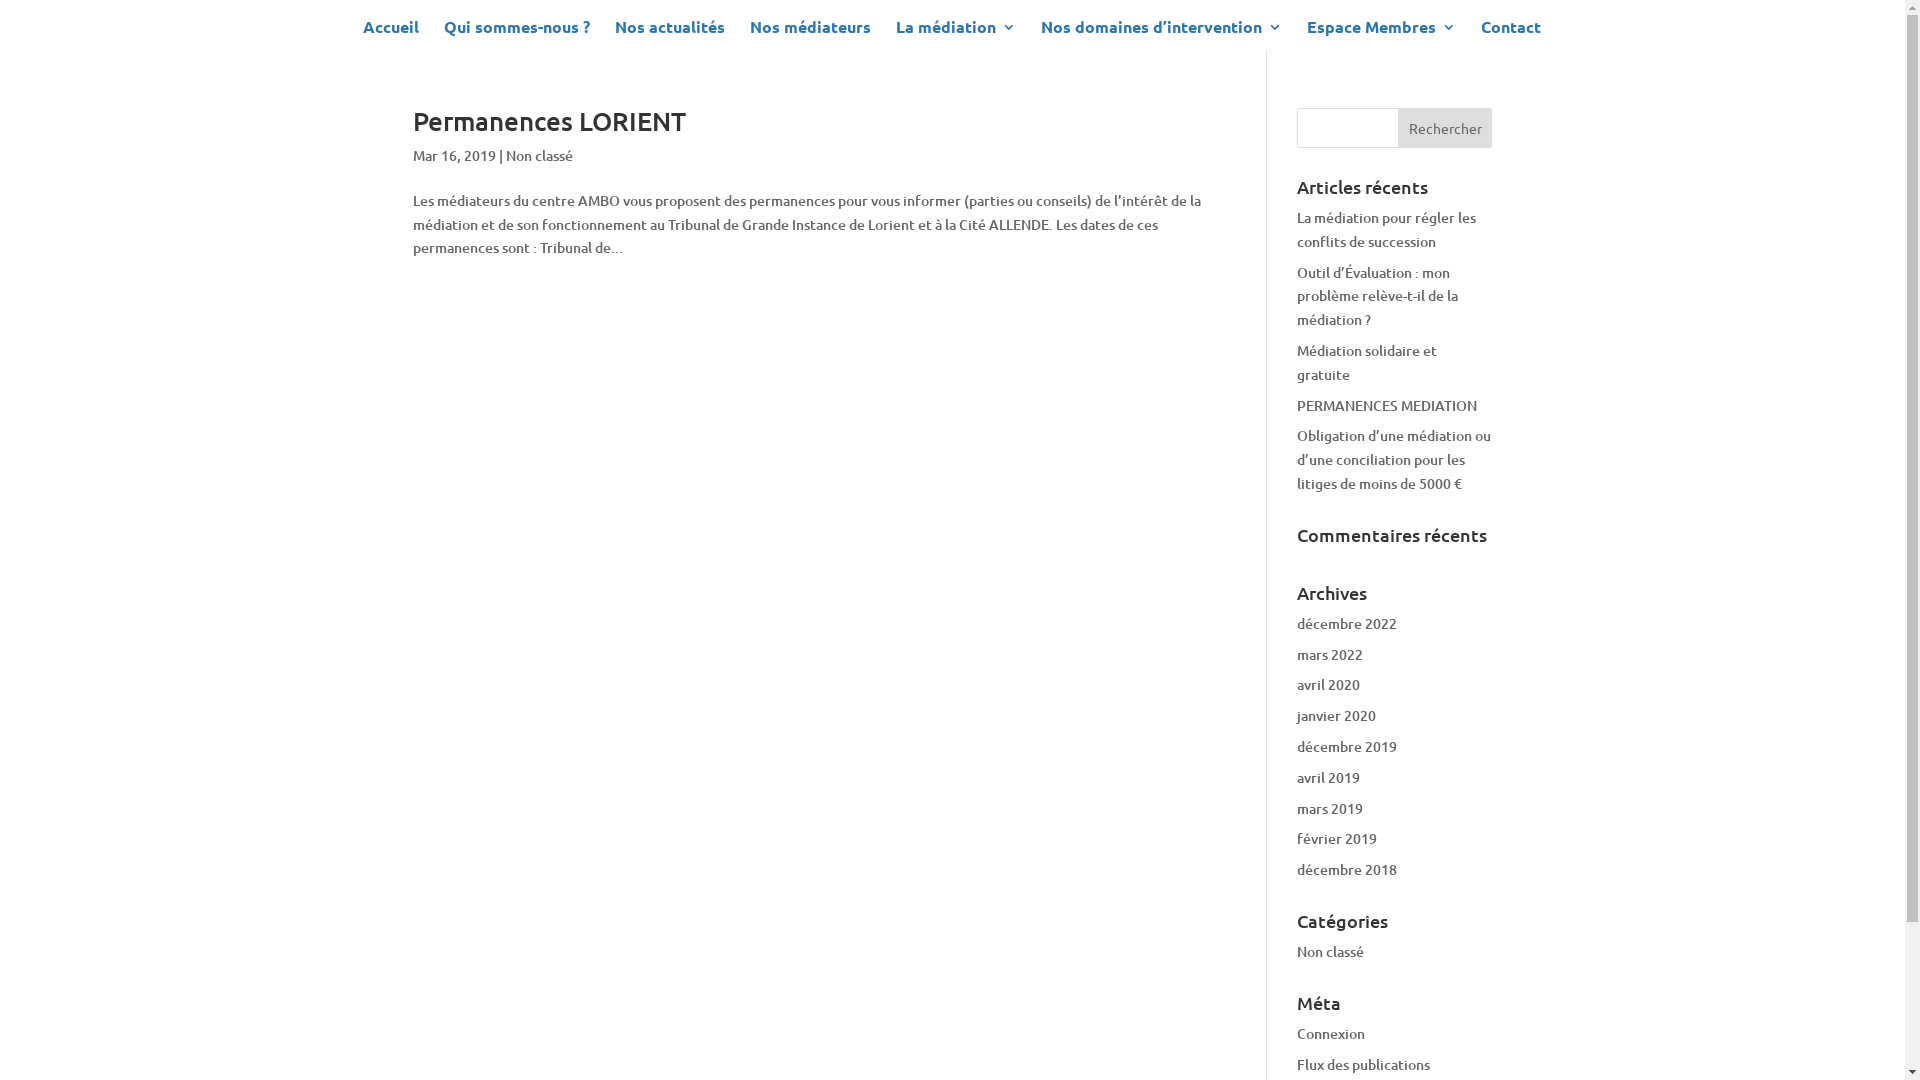 The image size is (1920, 1080). I want to click on PERMANENCES MEDIATION, so click(1387, 406).